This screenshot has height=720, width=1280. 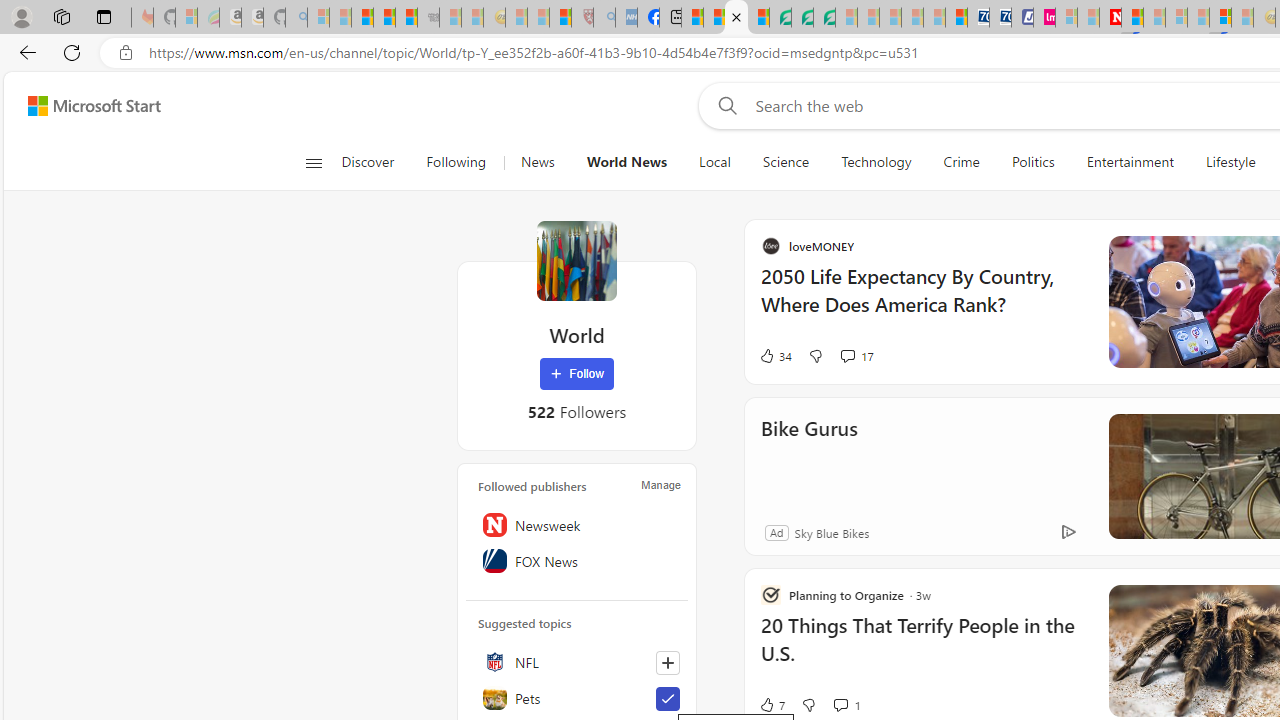 What do you see at coordinates (362, 18) in the screenshot?
I see `The Weather Channel - MSN` at bounding box center [362, 18].